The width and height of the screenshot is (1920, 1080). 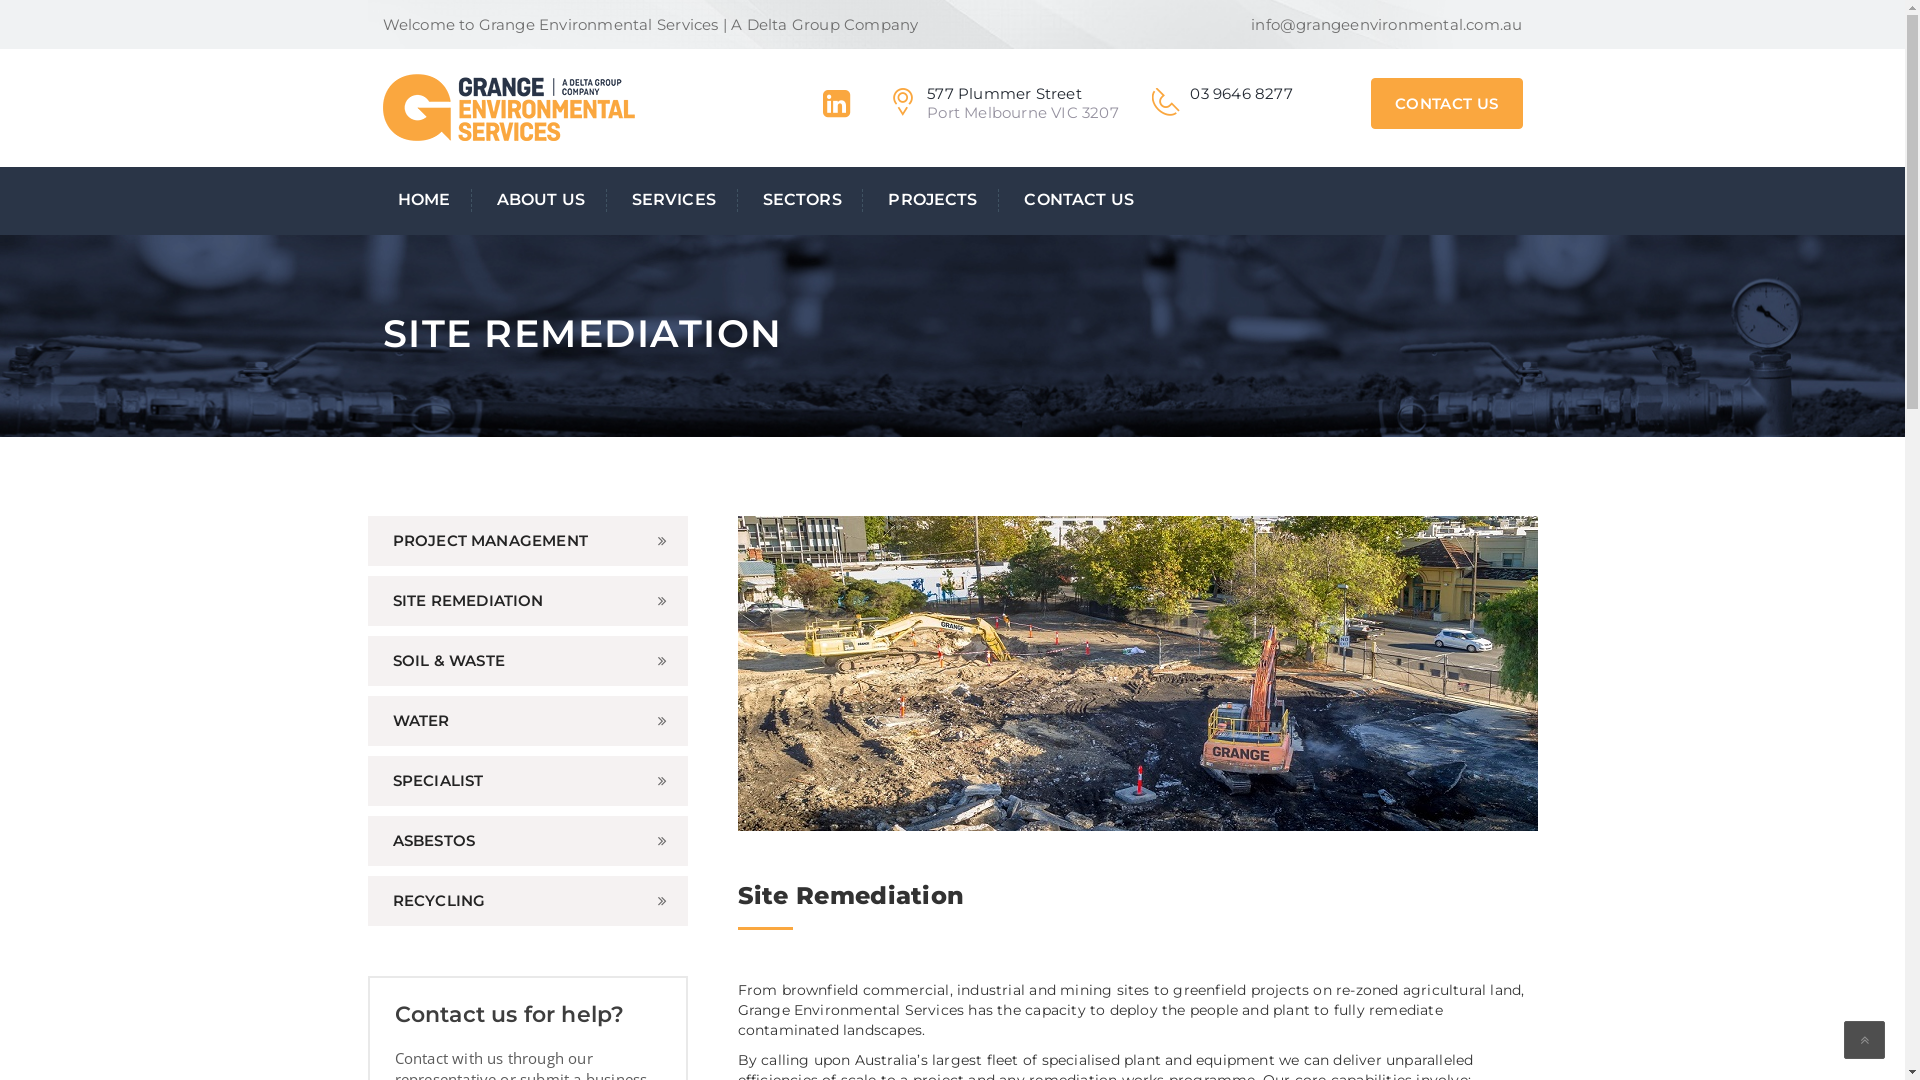 What do you see at coordinates (528, 541) in the screenshot?
I see `PROJECT MANAGEMENT` at bounding box center [528, 541].